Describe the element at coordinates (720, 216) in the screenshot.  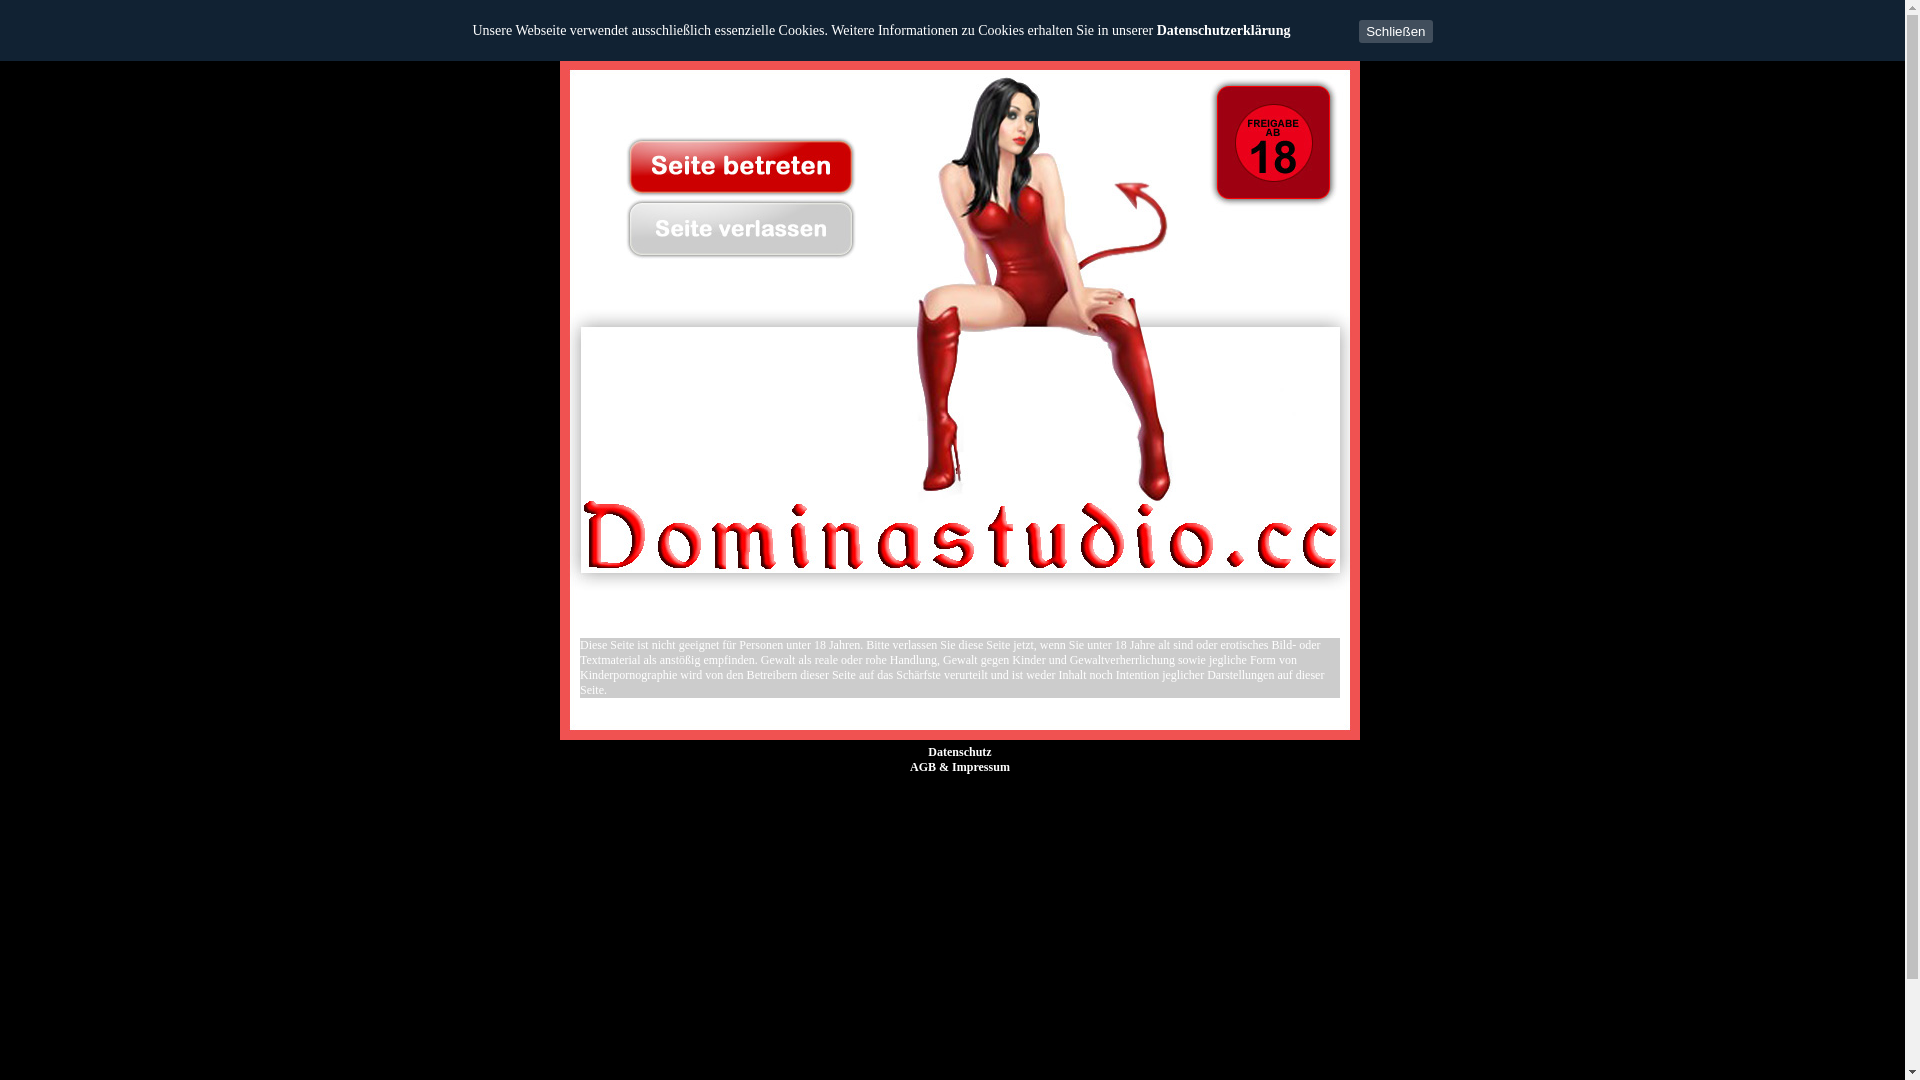
I see ` ` at that location.